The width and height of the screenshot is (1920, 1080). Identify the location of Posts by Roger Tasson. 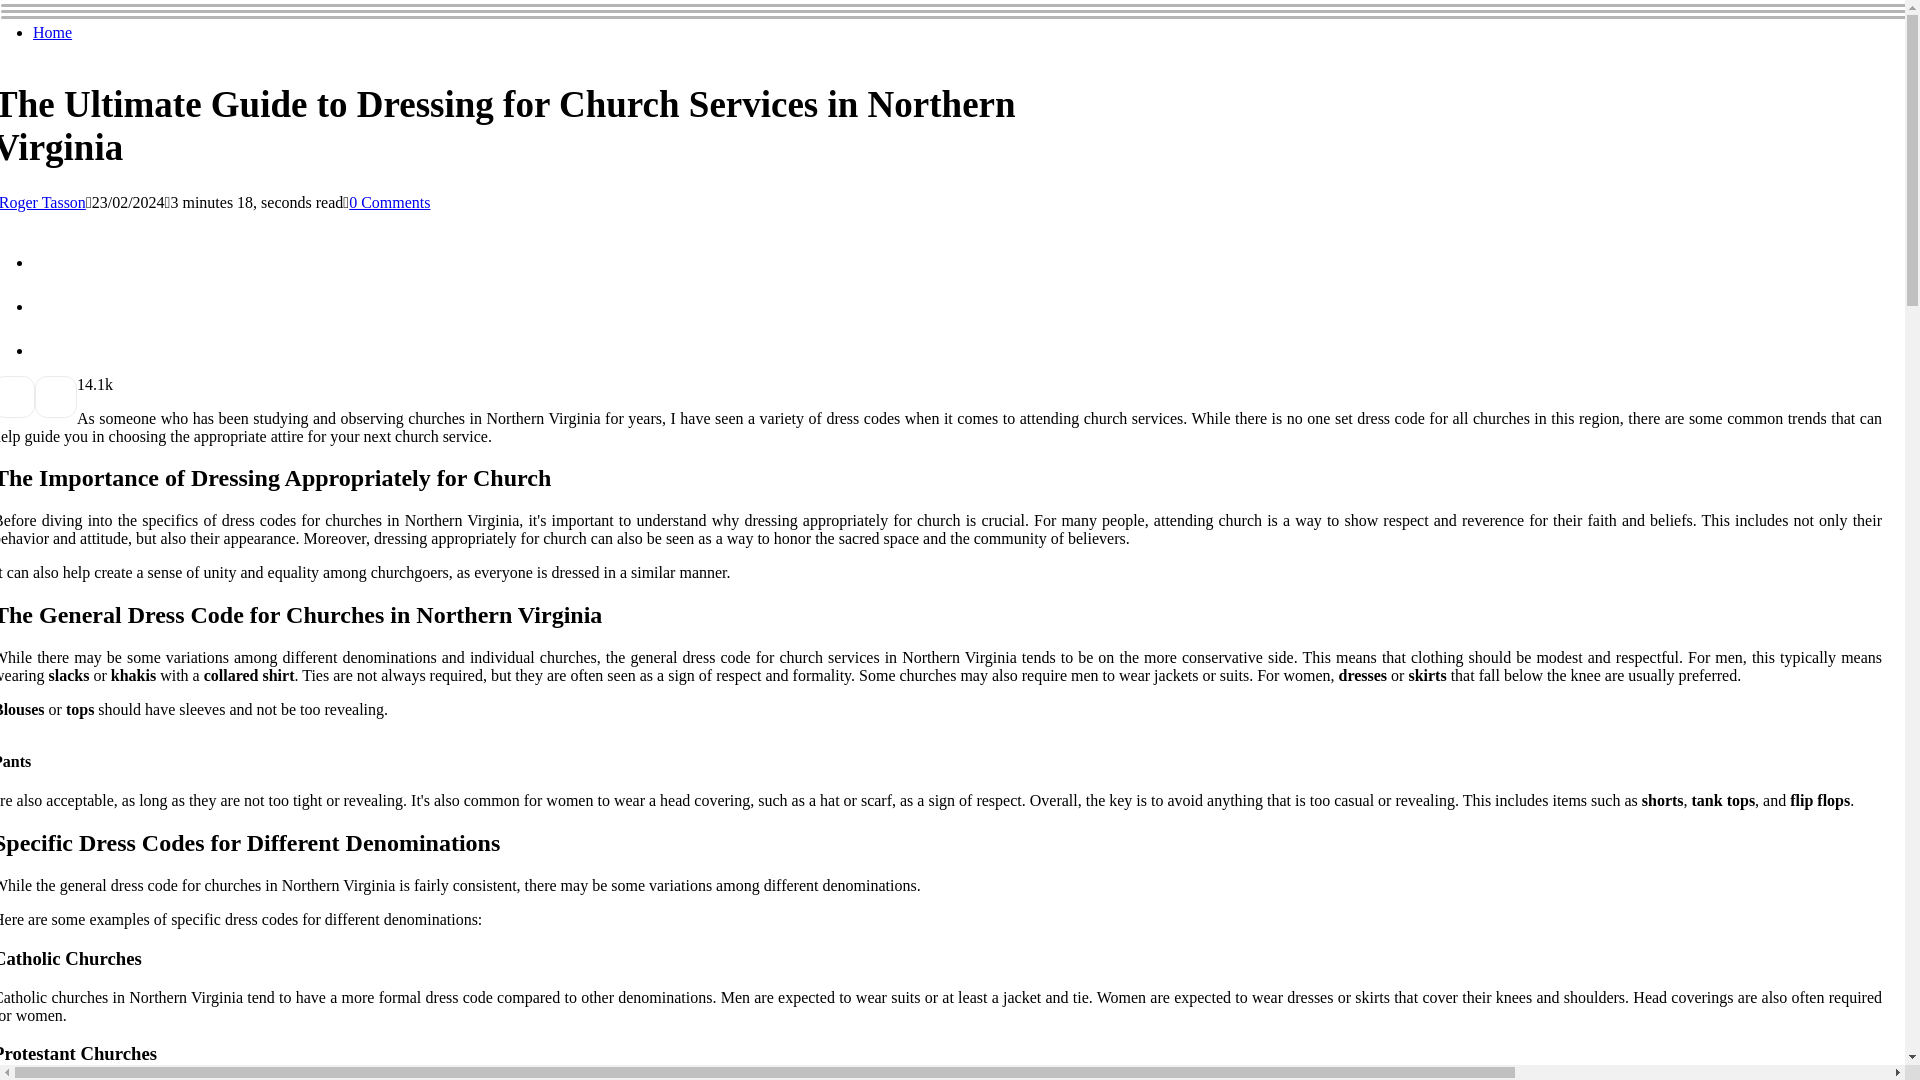
(43, 202).